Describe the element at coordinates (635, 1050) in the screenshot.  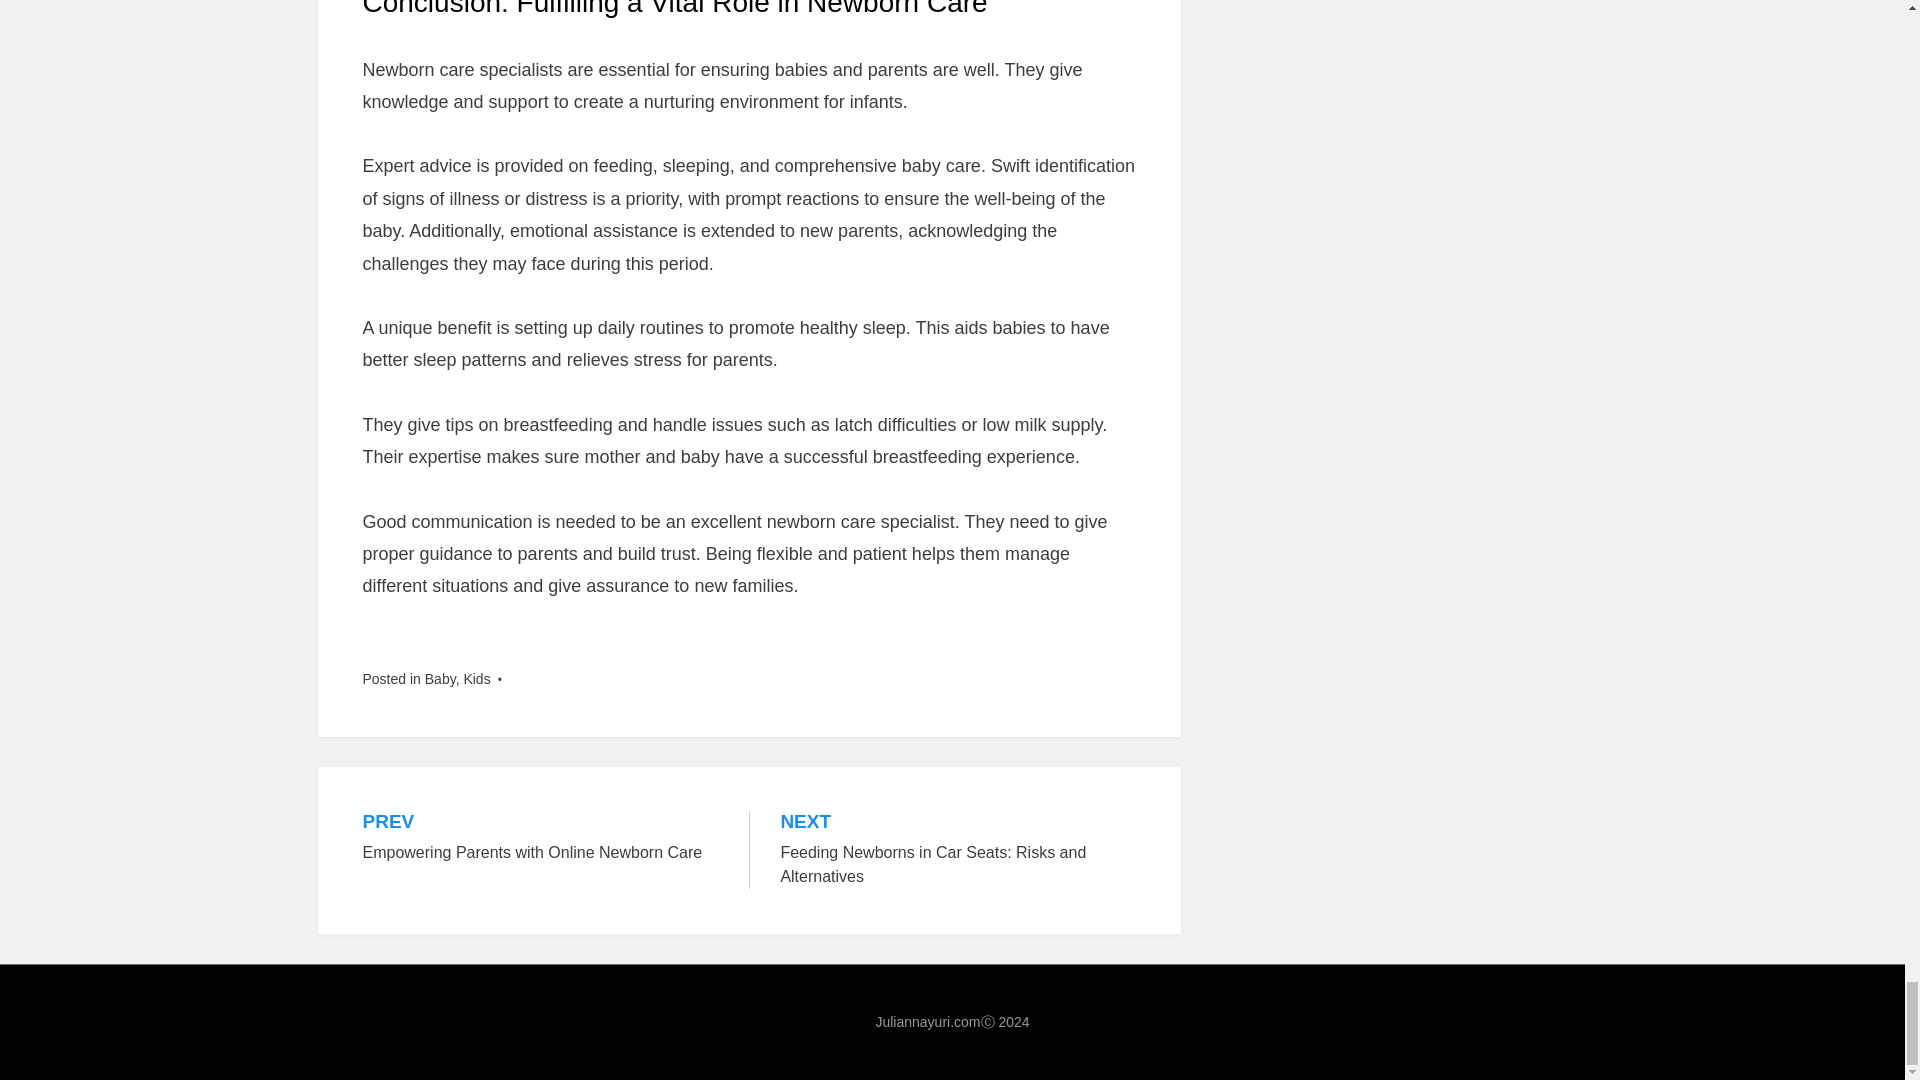
I see `Baby` at that location.